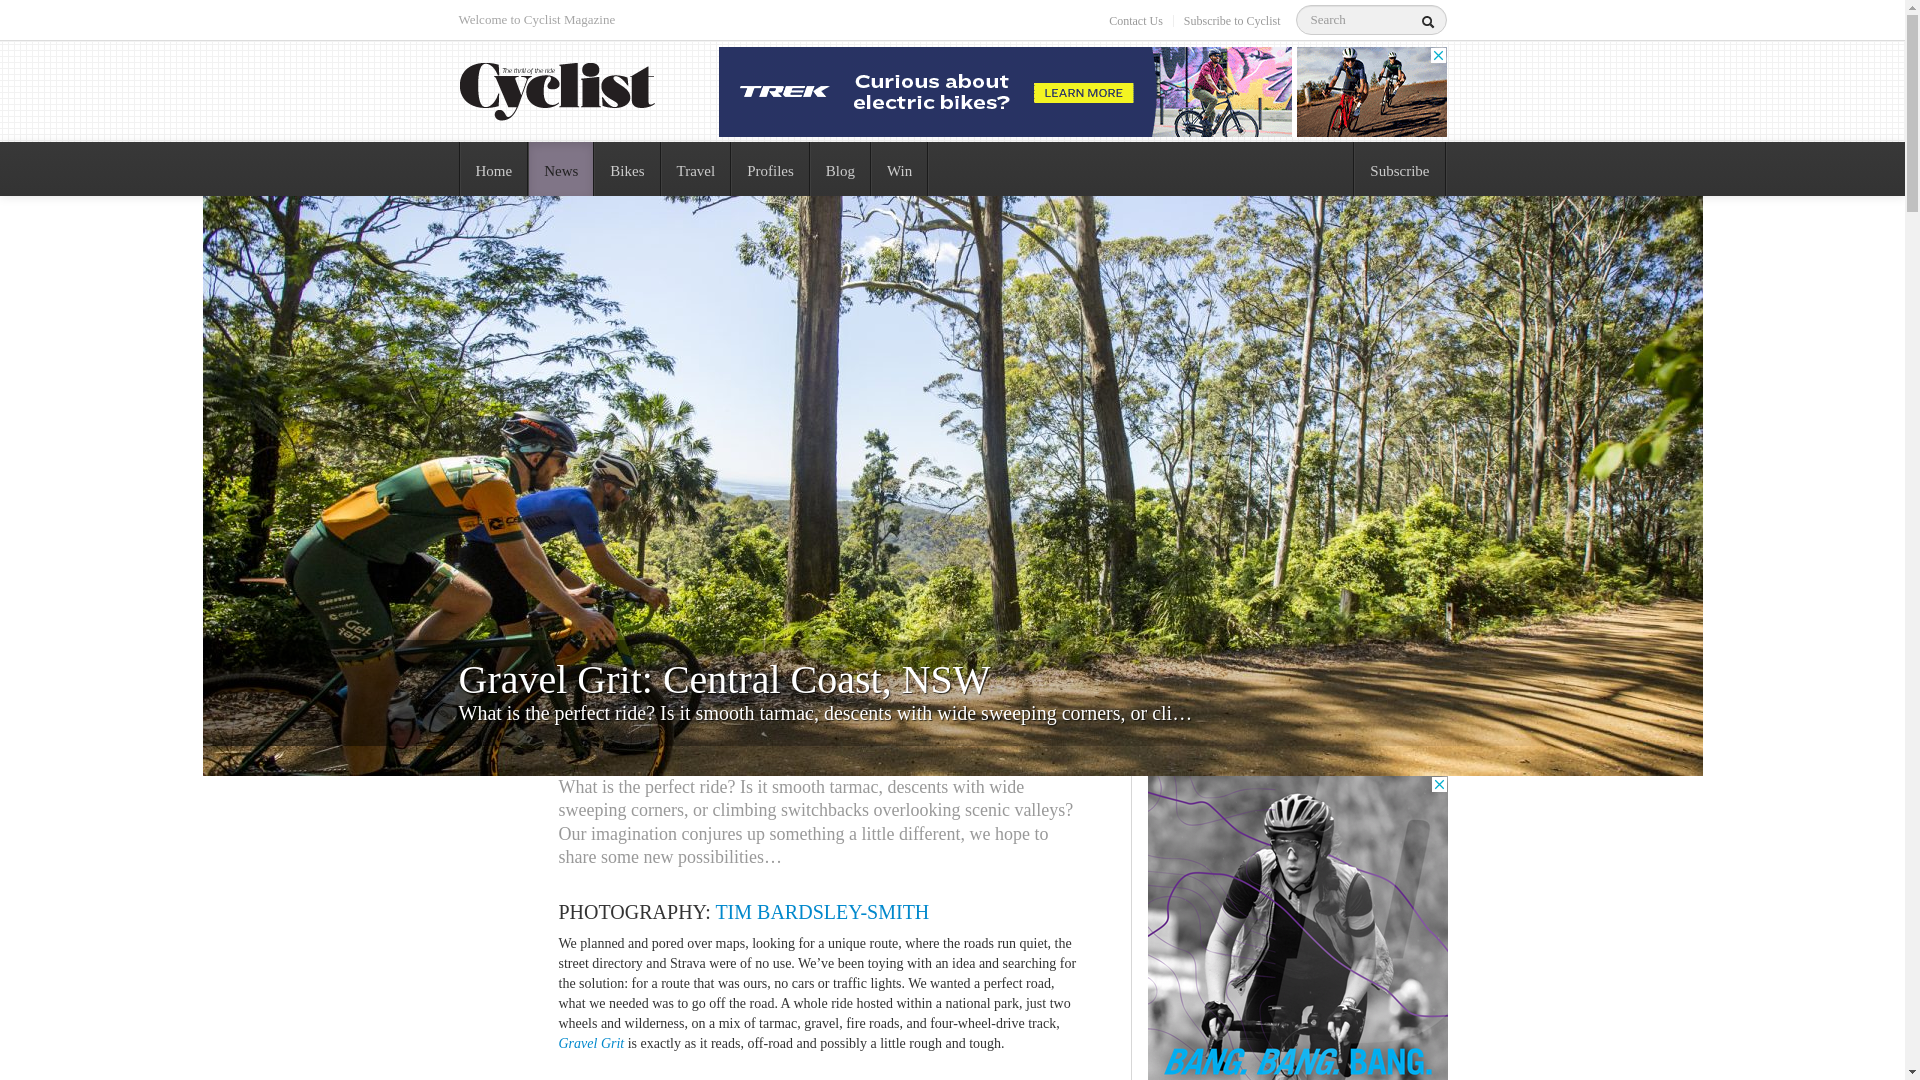  I want to click on Subscribe, so click(1400, 169).